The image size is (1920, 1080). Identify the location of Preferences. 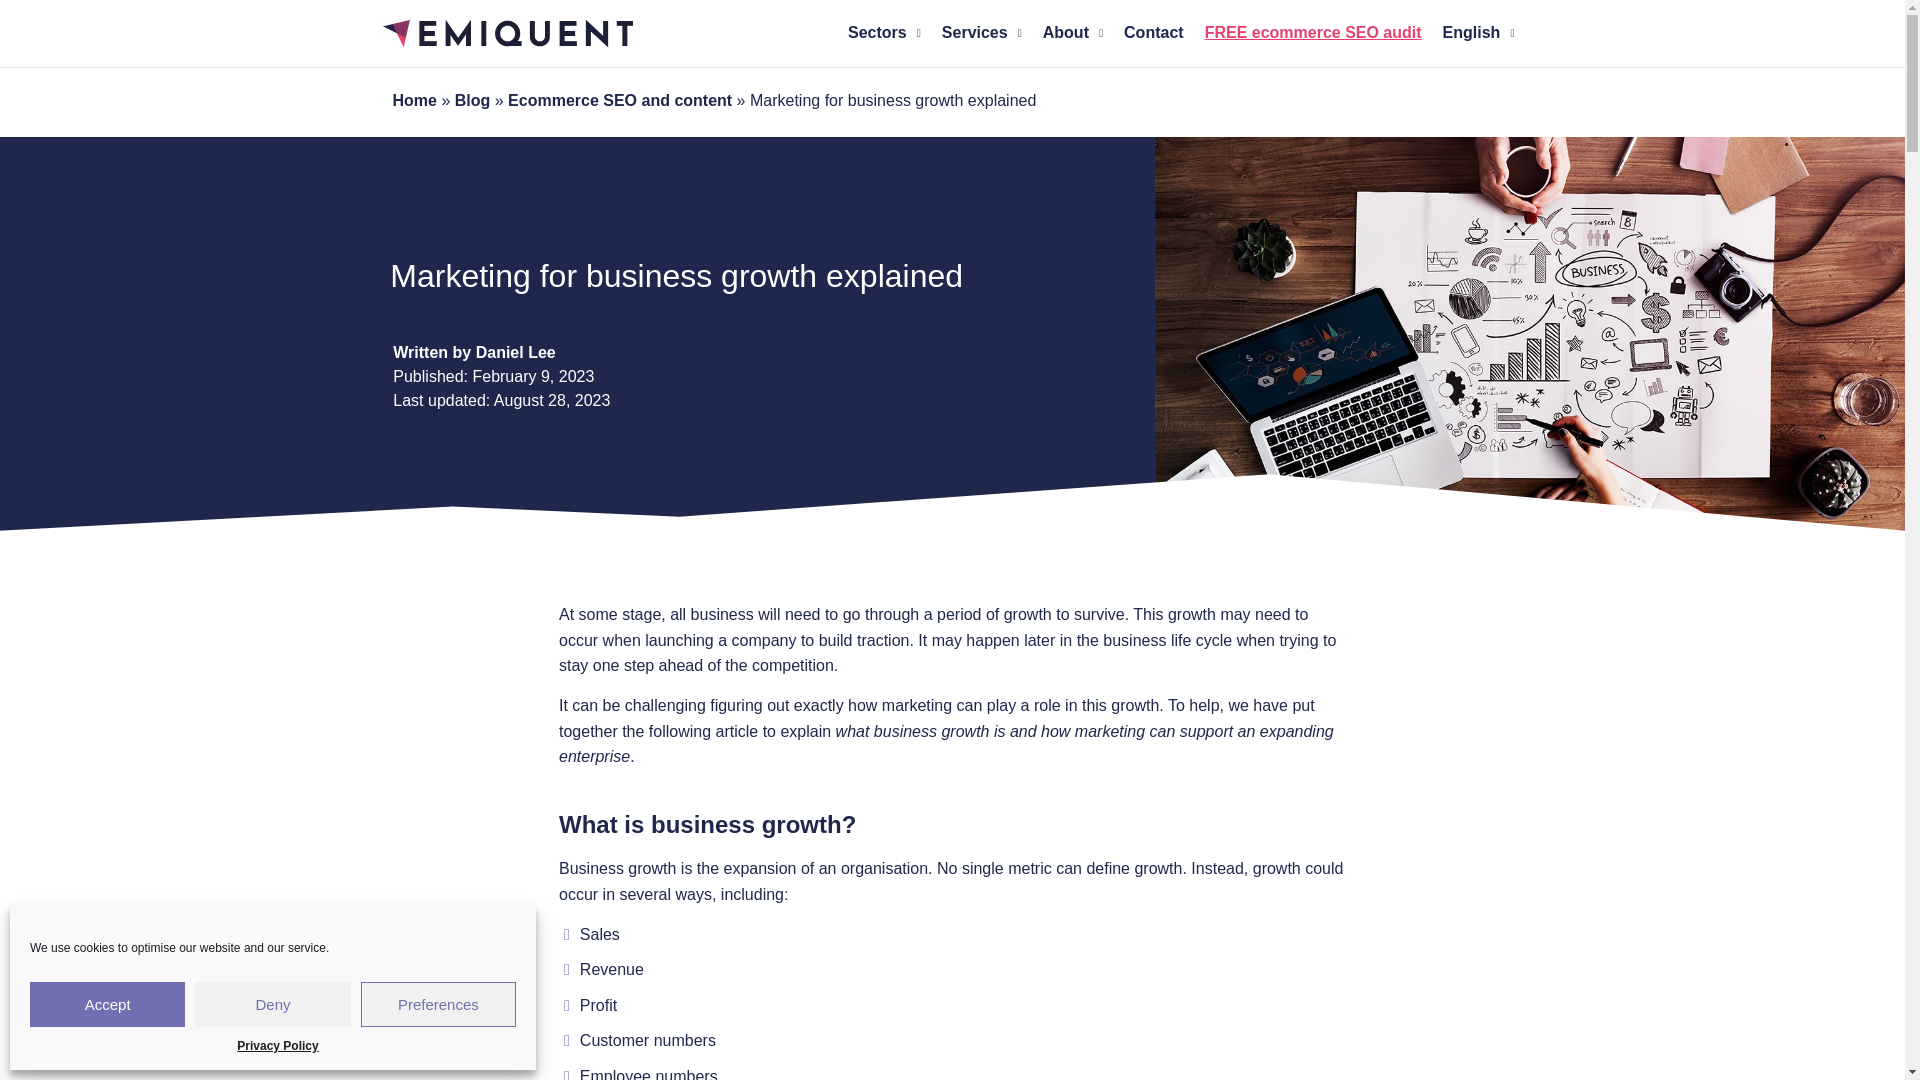
(438, 1004).